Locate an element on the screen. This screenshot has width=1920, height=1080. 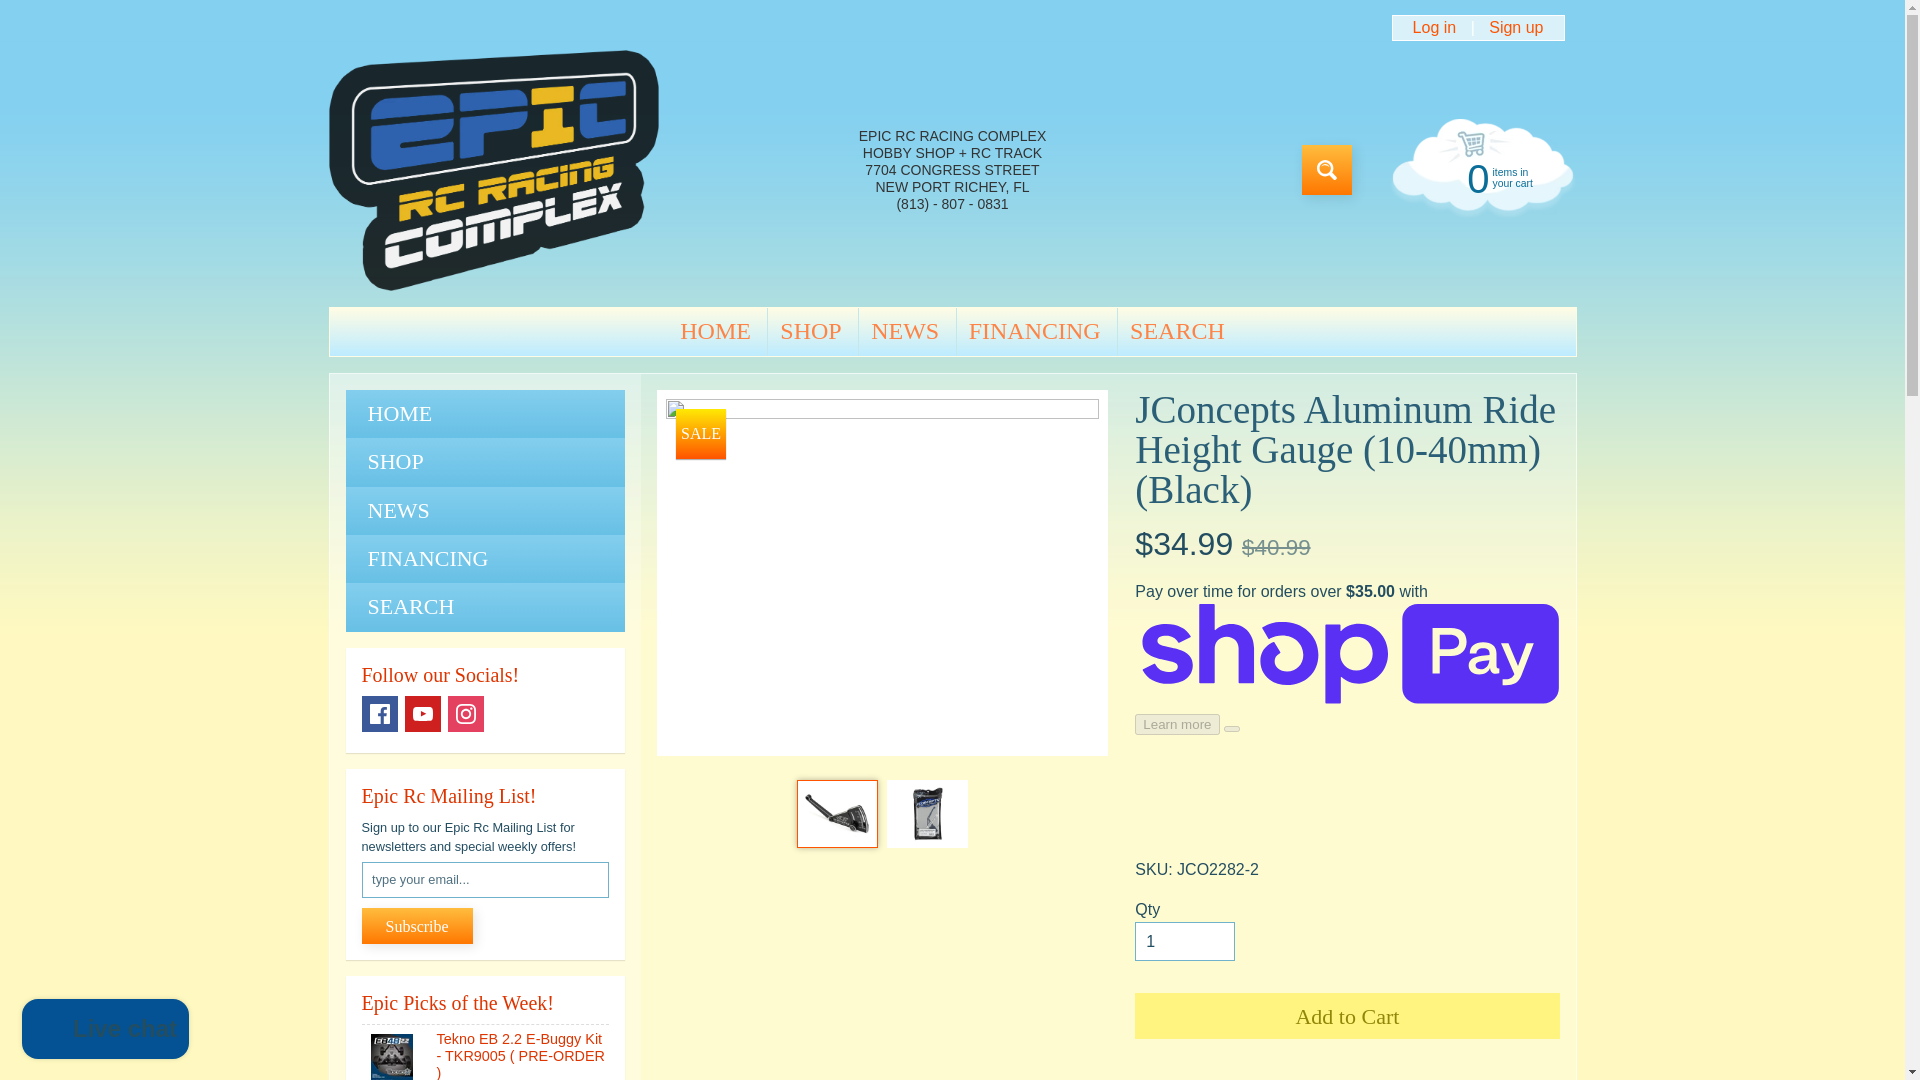
SEARCH is located at coordinates (485, 414).